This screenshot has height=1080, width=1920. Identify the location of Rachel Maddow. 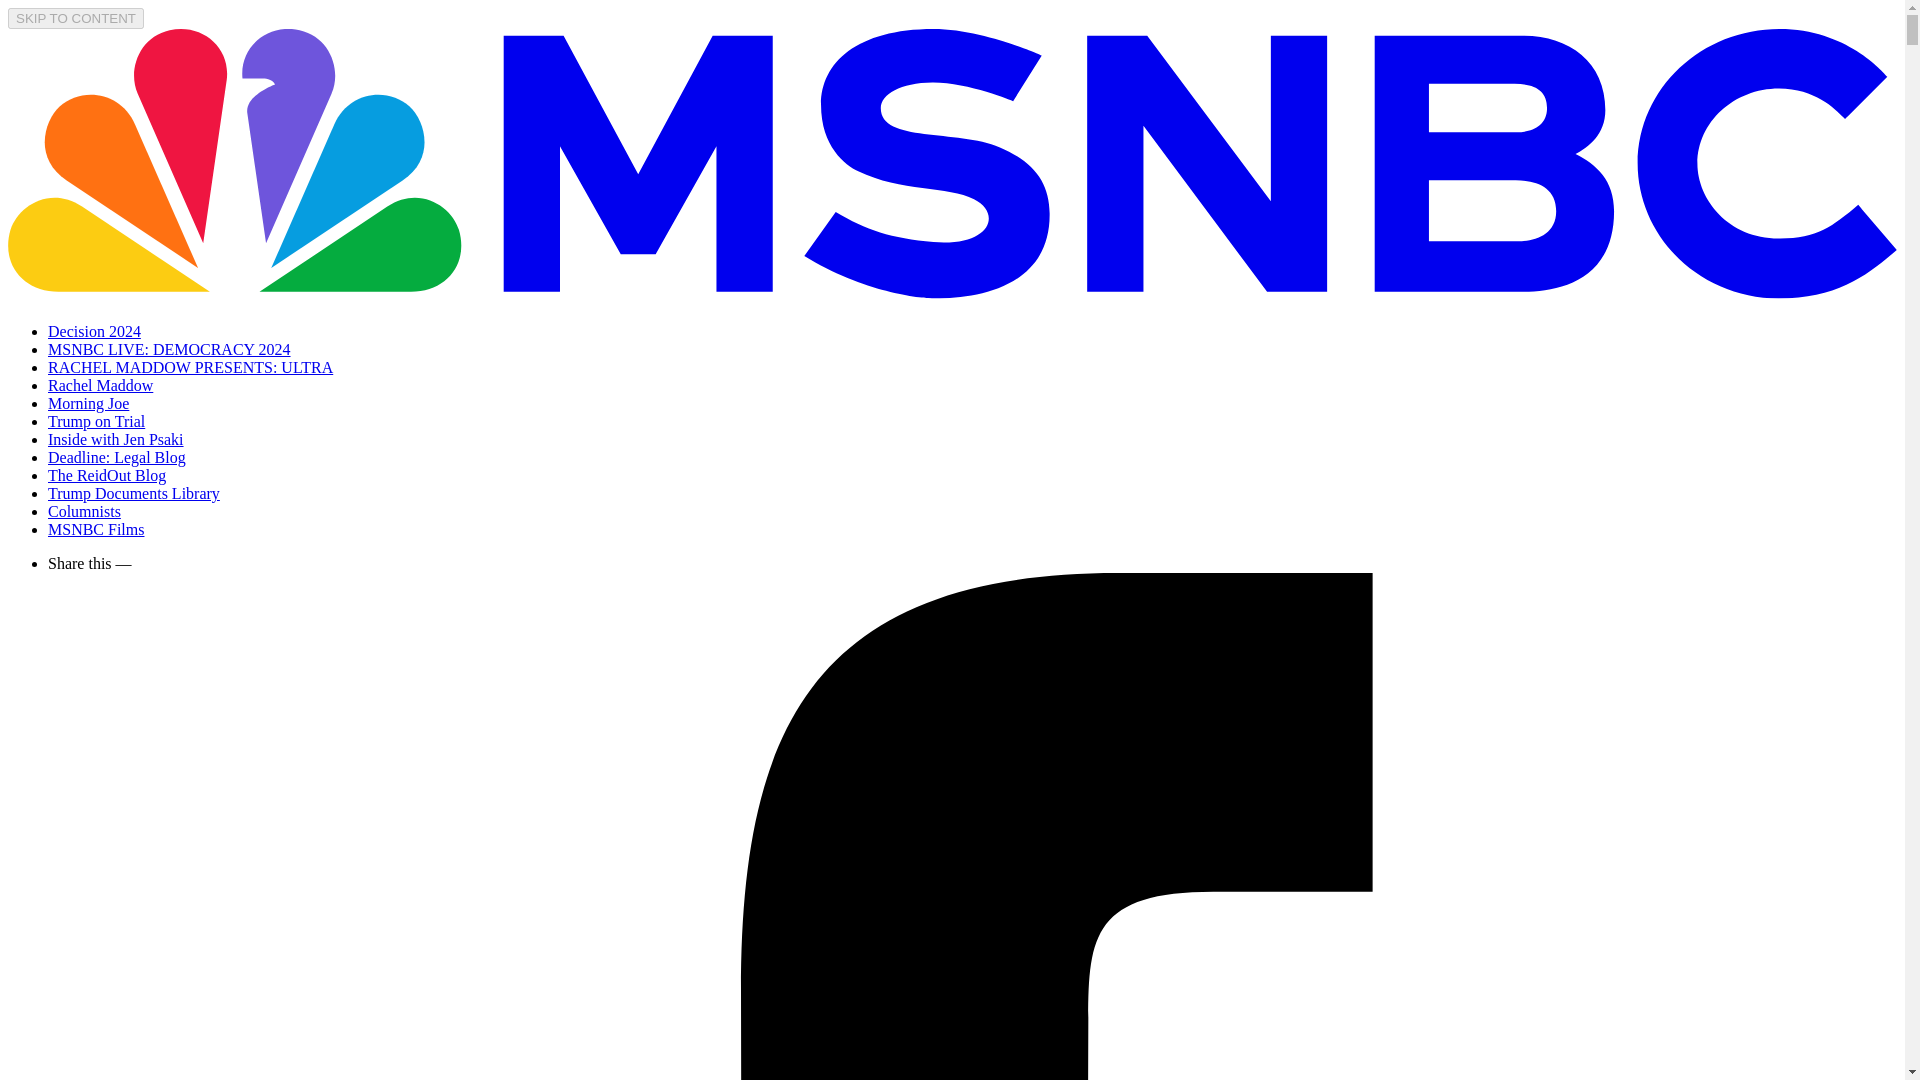
(100, 385).